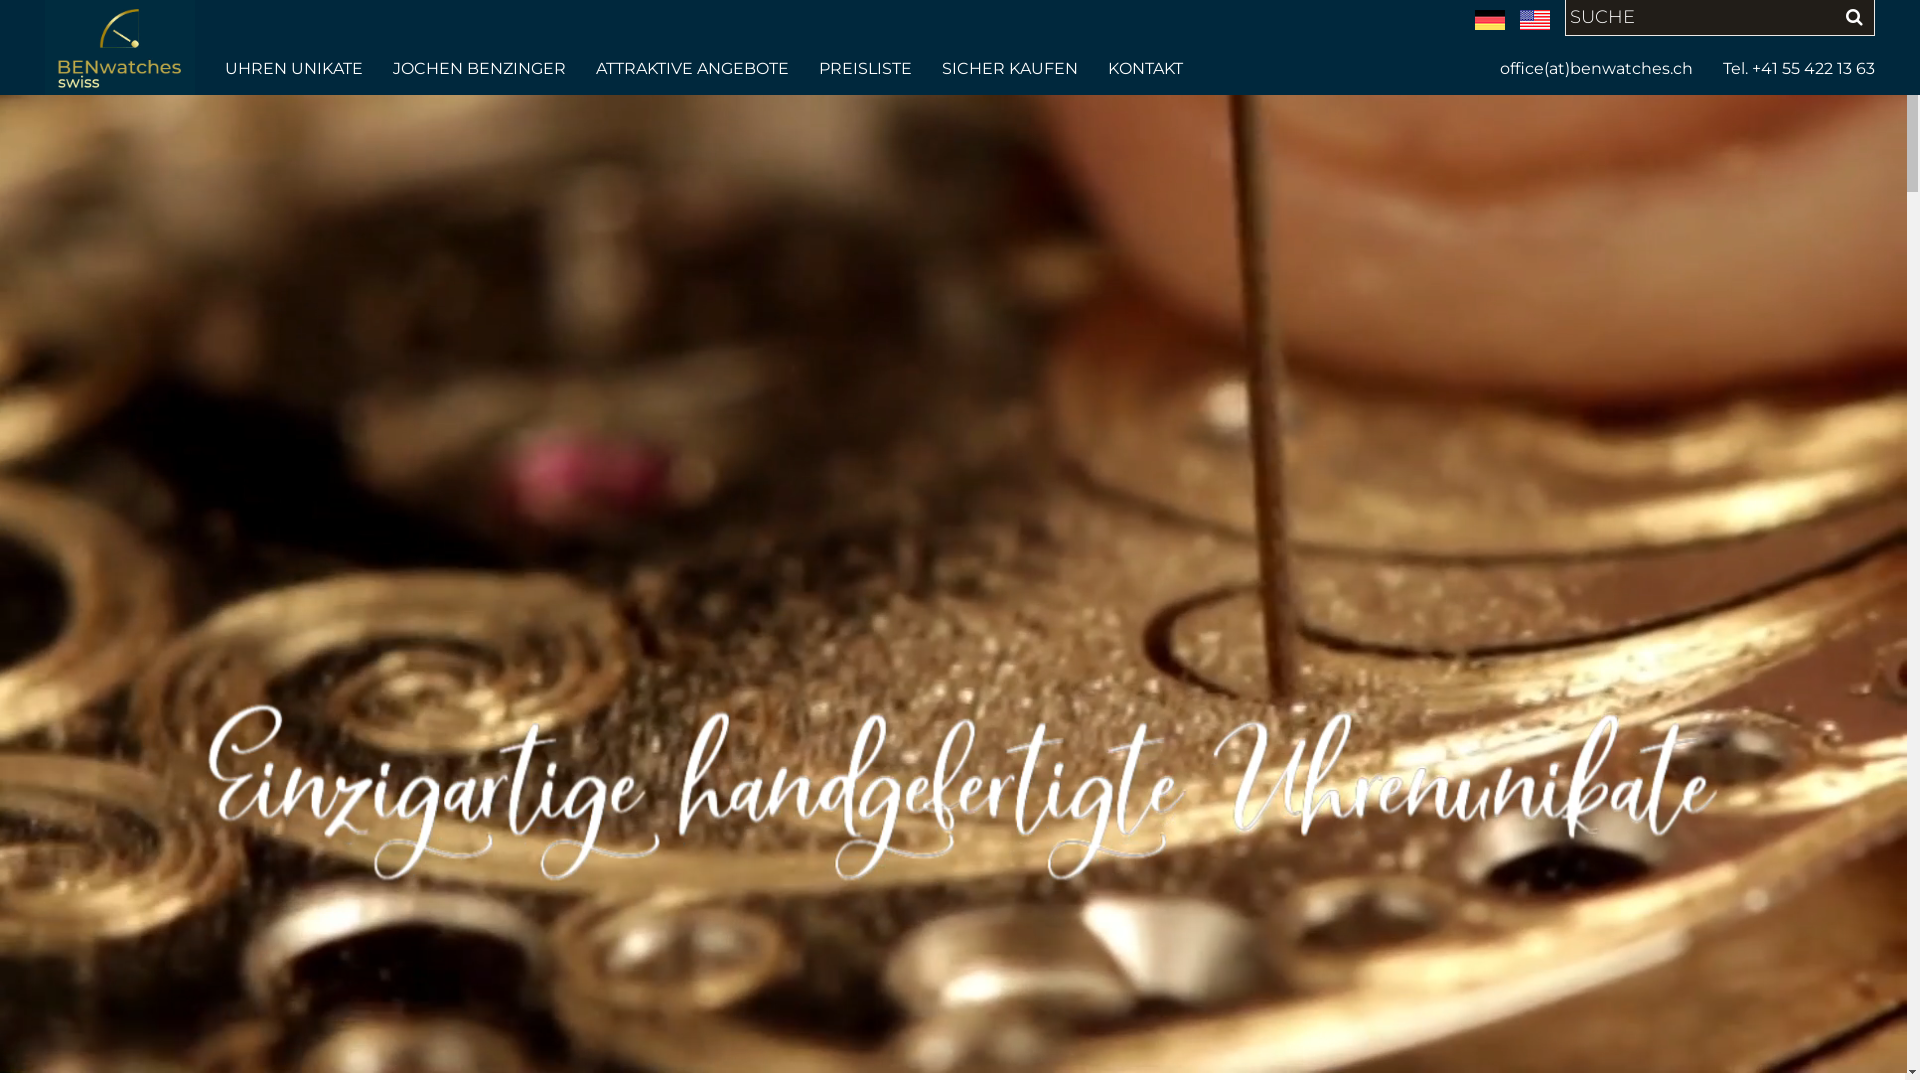  Describe the element at coordinates (1792, 69) in the screenshot. I see `Tel. +41 55 422 13 63` at that location.